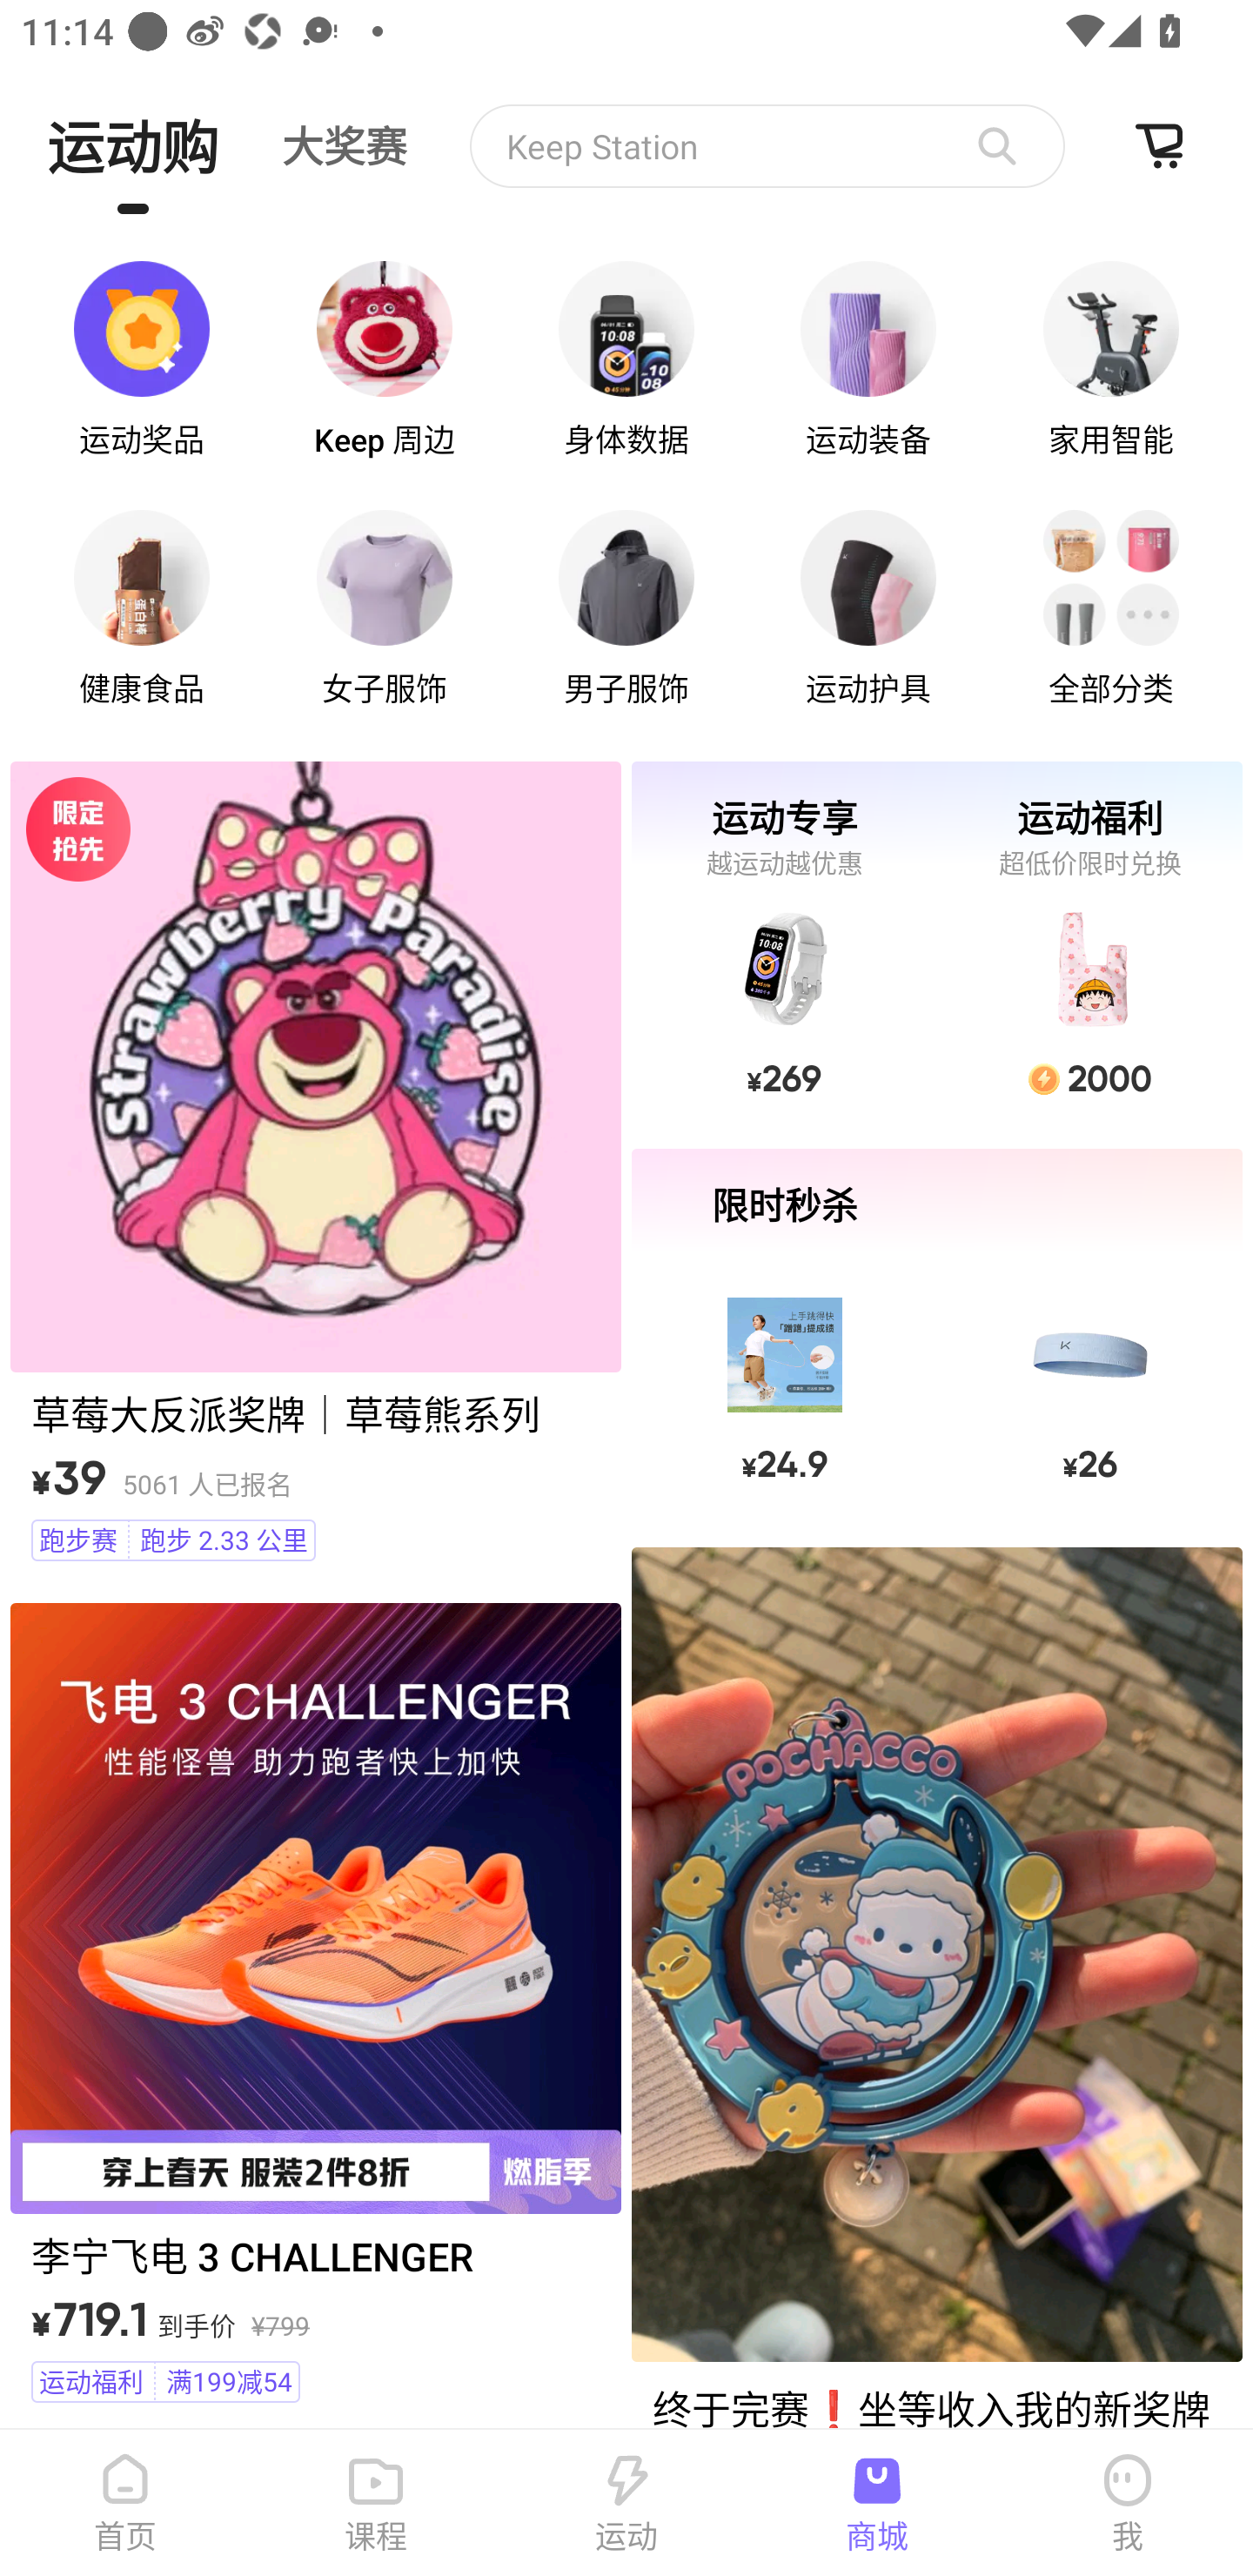 This screenshot has width=1253, height=2576. Describe the element at coordinates (315, 1166) in the screenshot. I see `草莓大反派奖牌｜草莓熊系列 ¥ 39 5061 人已报名 跑步赛 跑步 2.33 公里` at that location.